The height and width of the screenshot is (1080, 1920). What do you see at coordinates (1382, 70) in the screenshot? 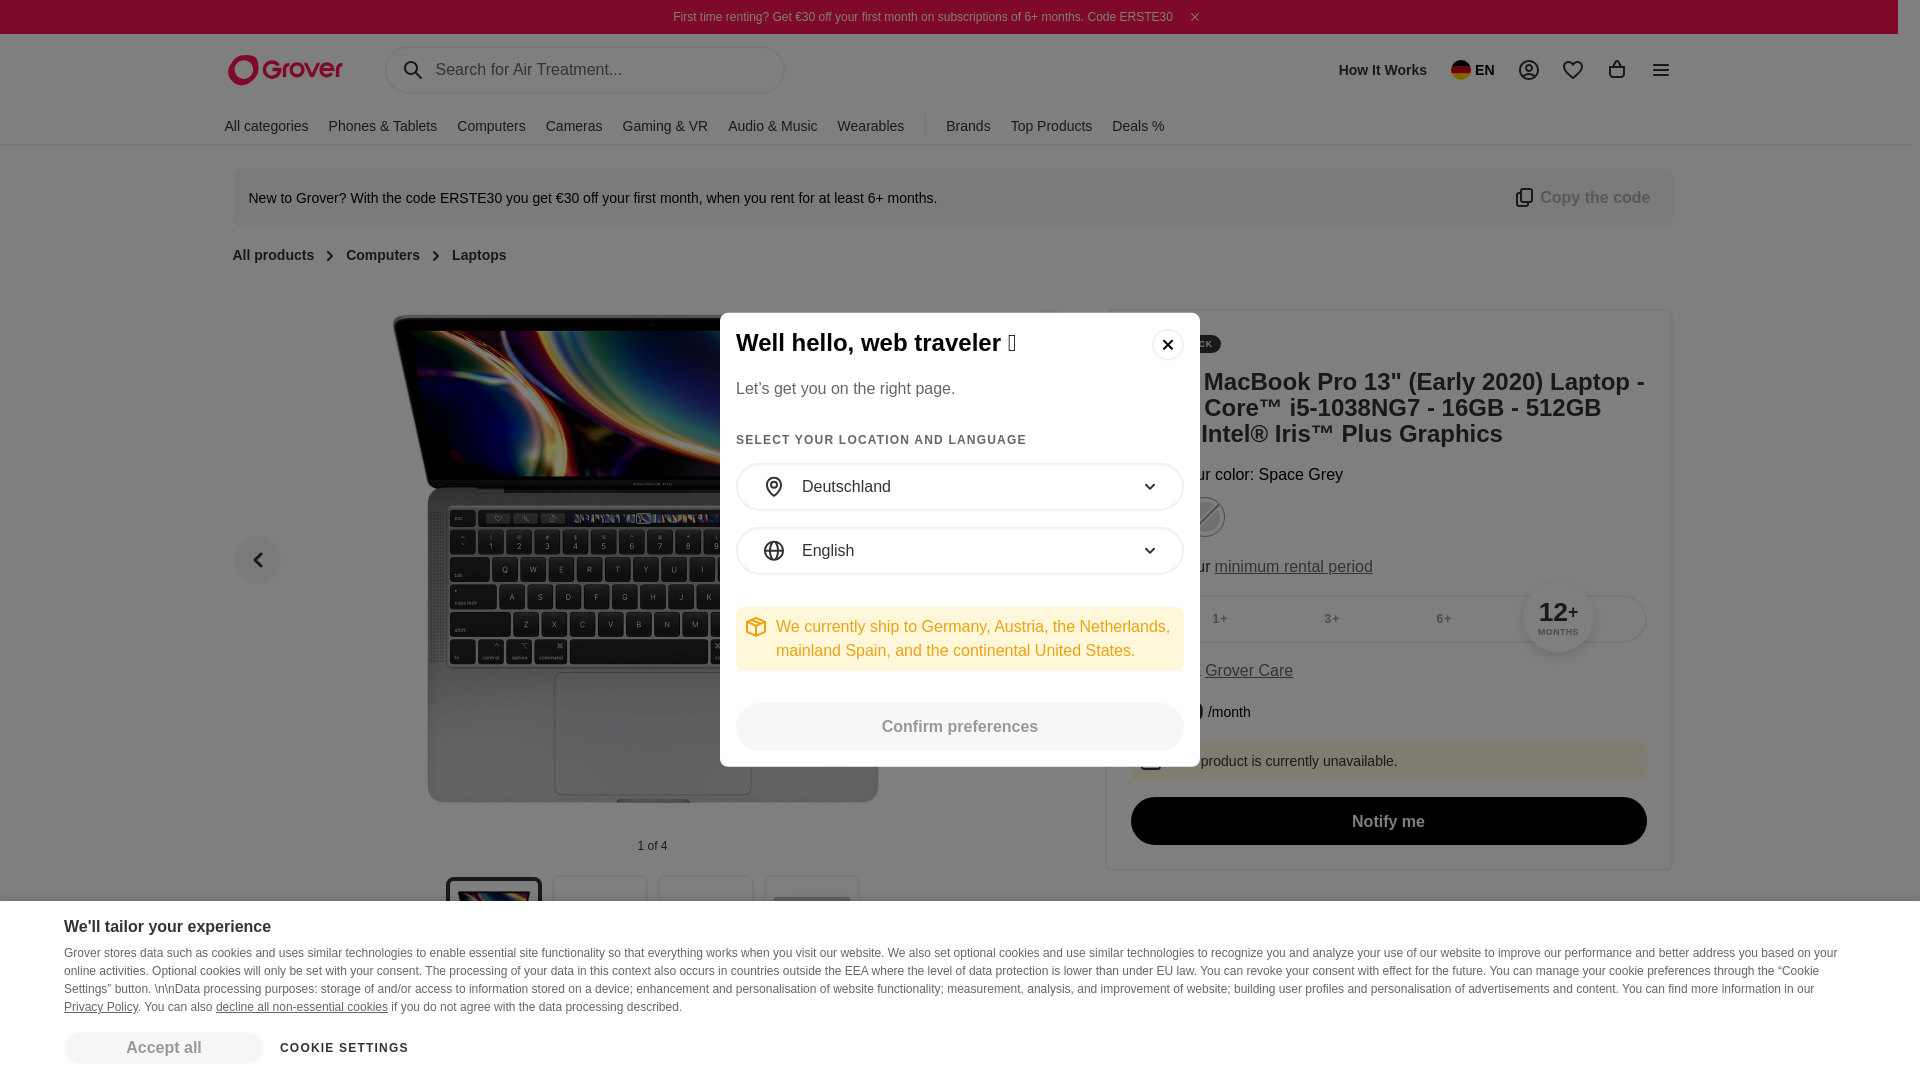
I see `How It Works` at bounding box center [1382, 70].